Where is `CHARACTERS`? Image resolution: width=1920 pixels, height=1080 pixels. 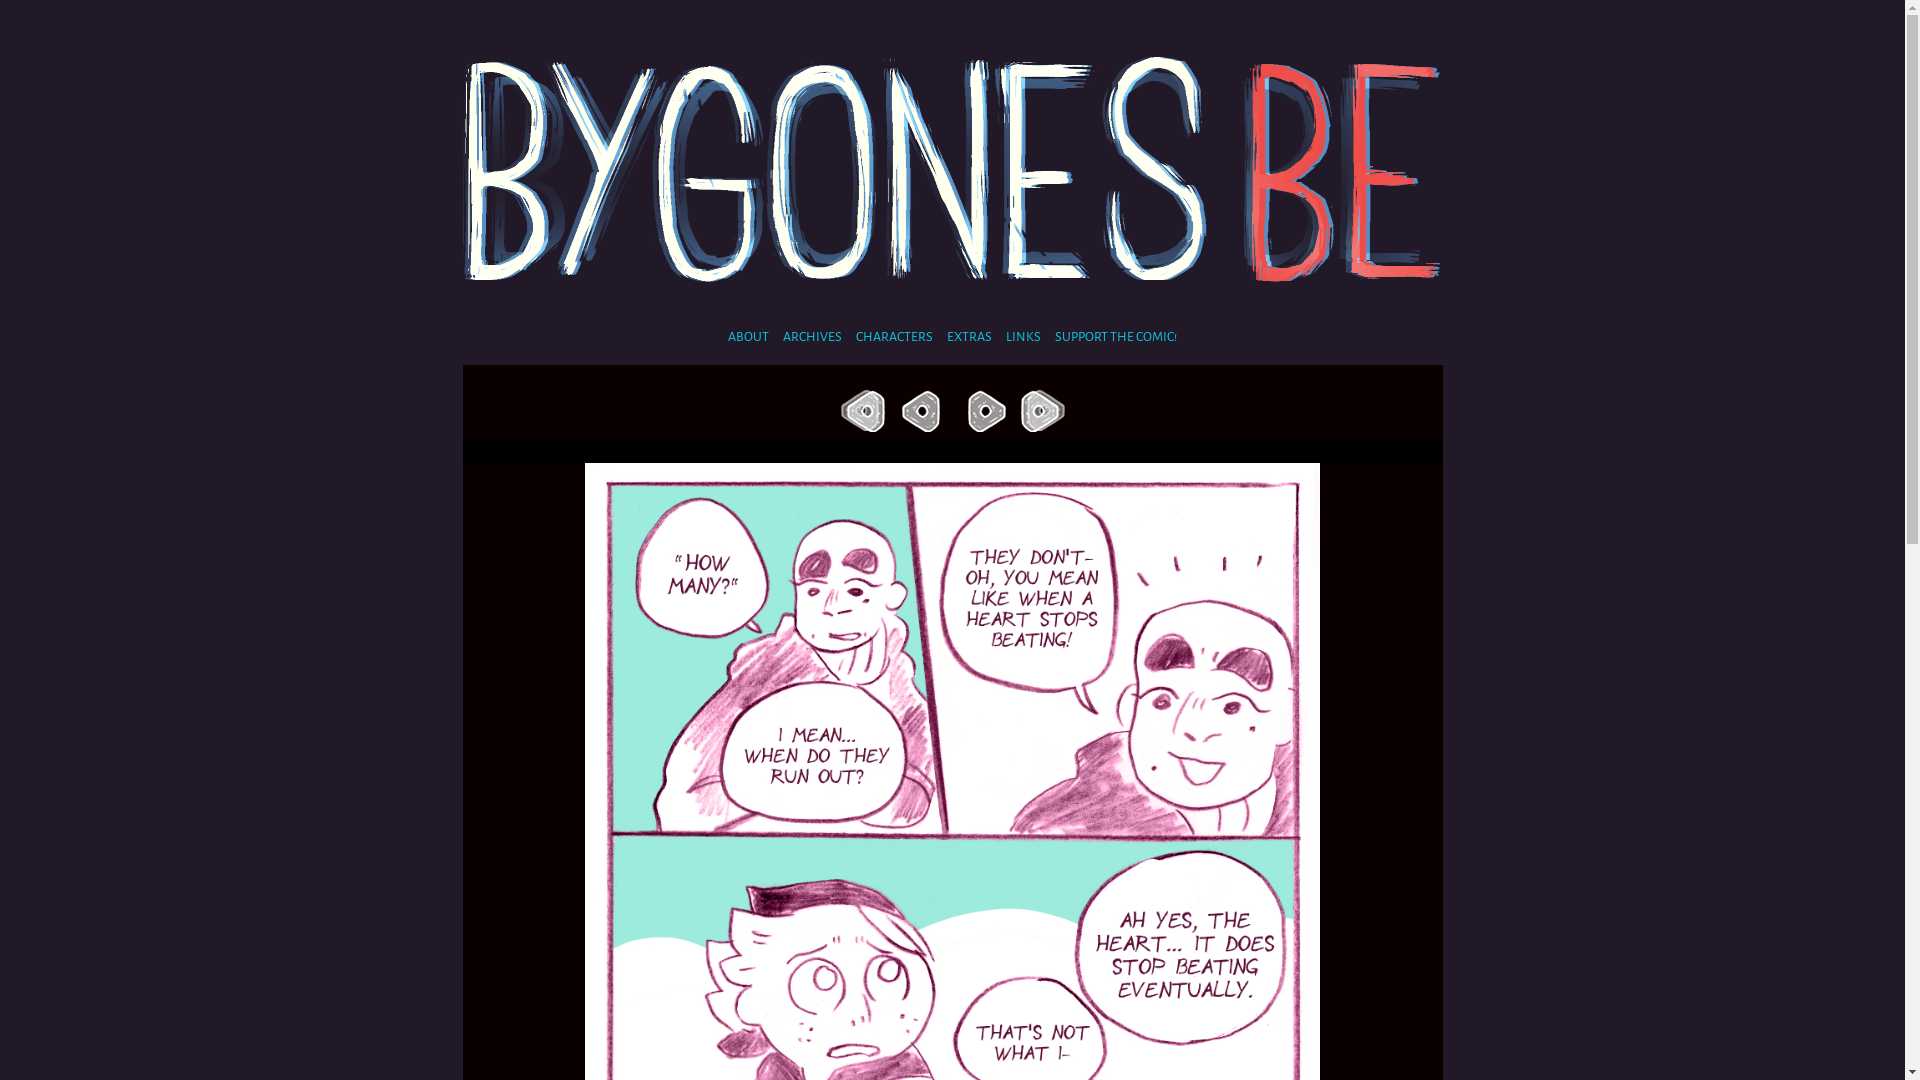
CHARACTERS is located at coordinates (894, 338).